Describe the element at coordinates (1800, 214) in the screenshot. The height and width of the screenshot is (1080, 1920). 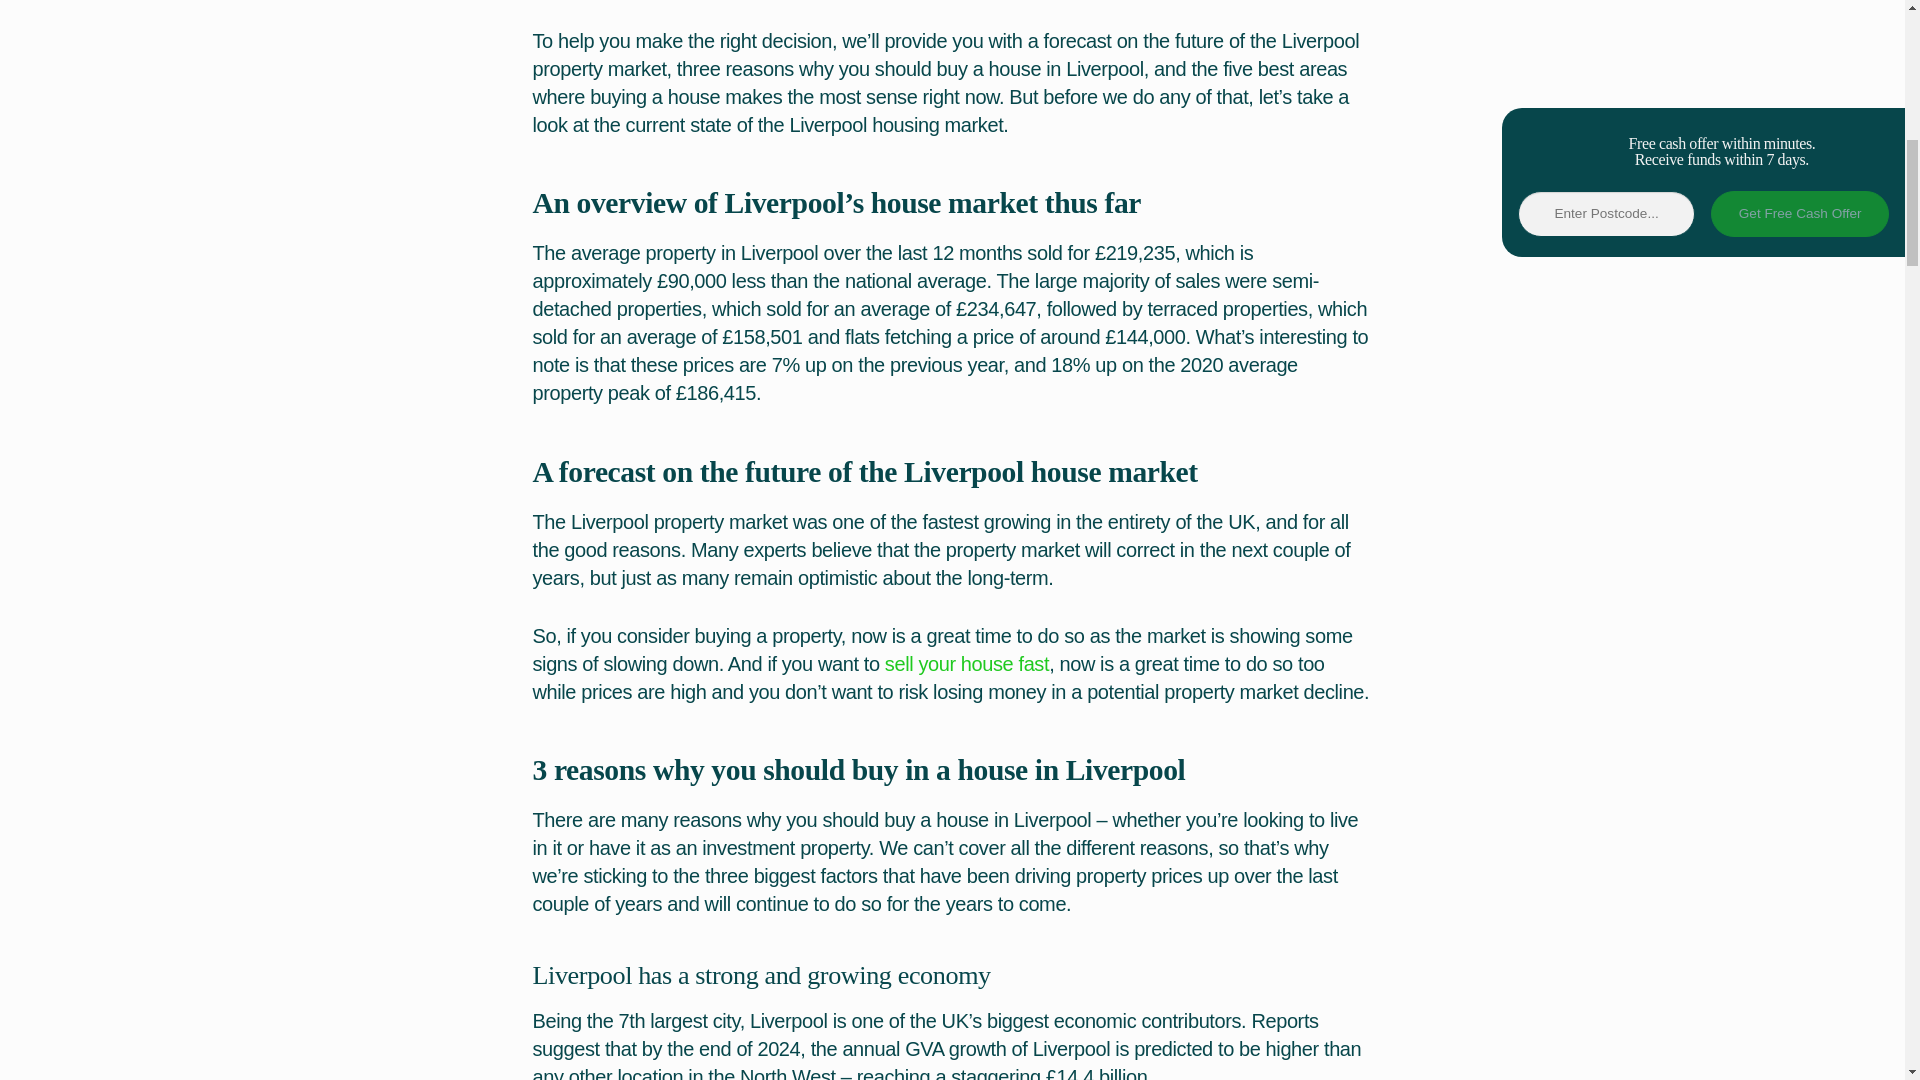
I see `Get Free Cash Offer` at that location.